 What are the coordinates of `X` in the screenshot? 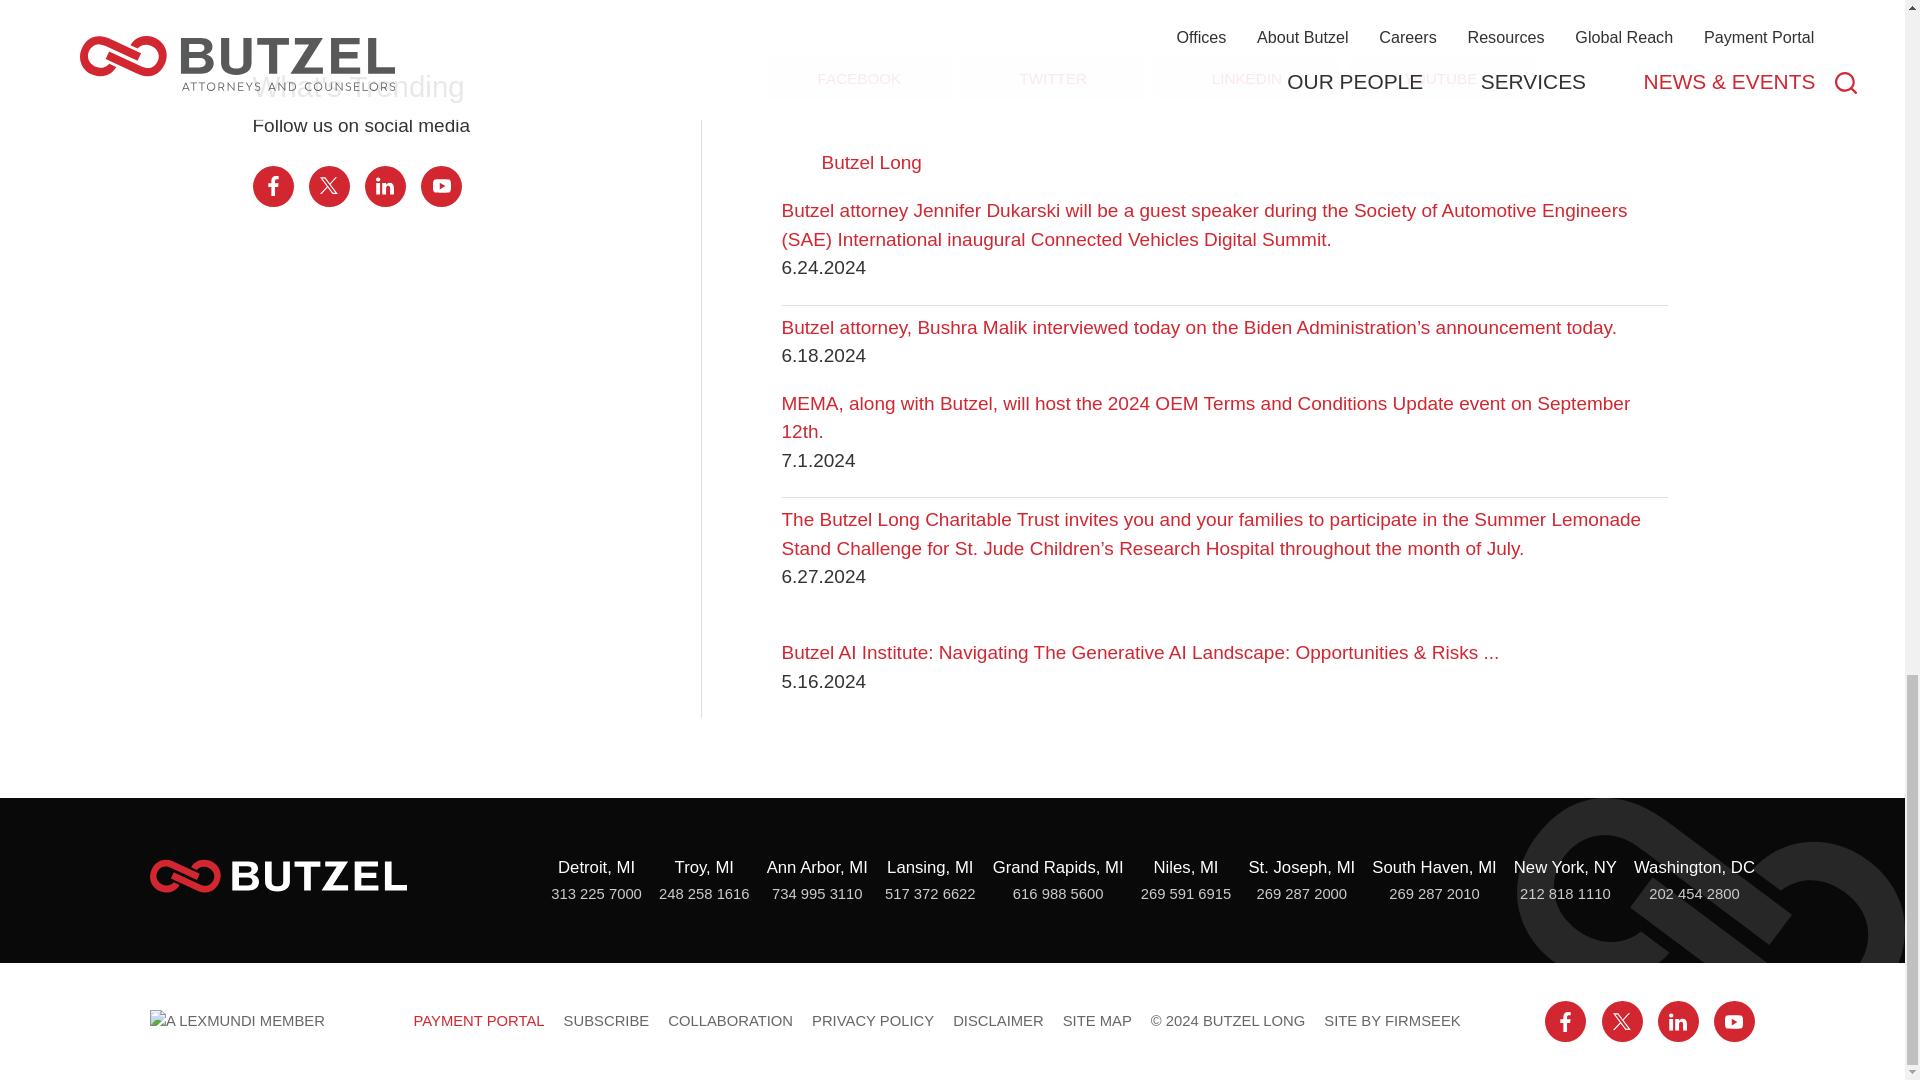 It's located at (329, 186).